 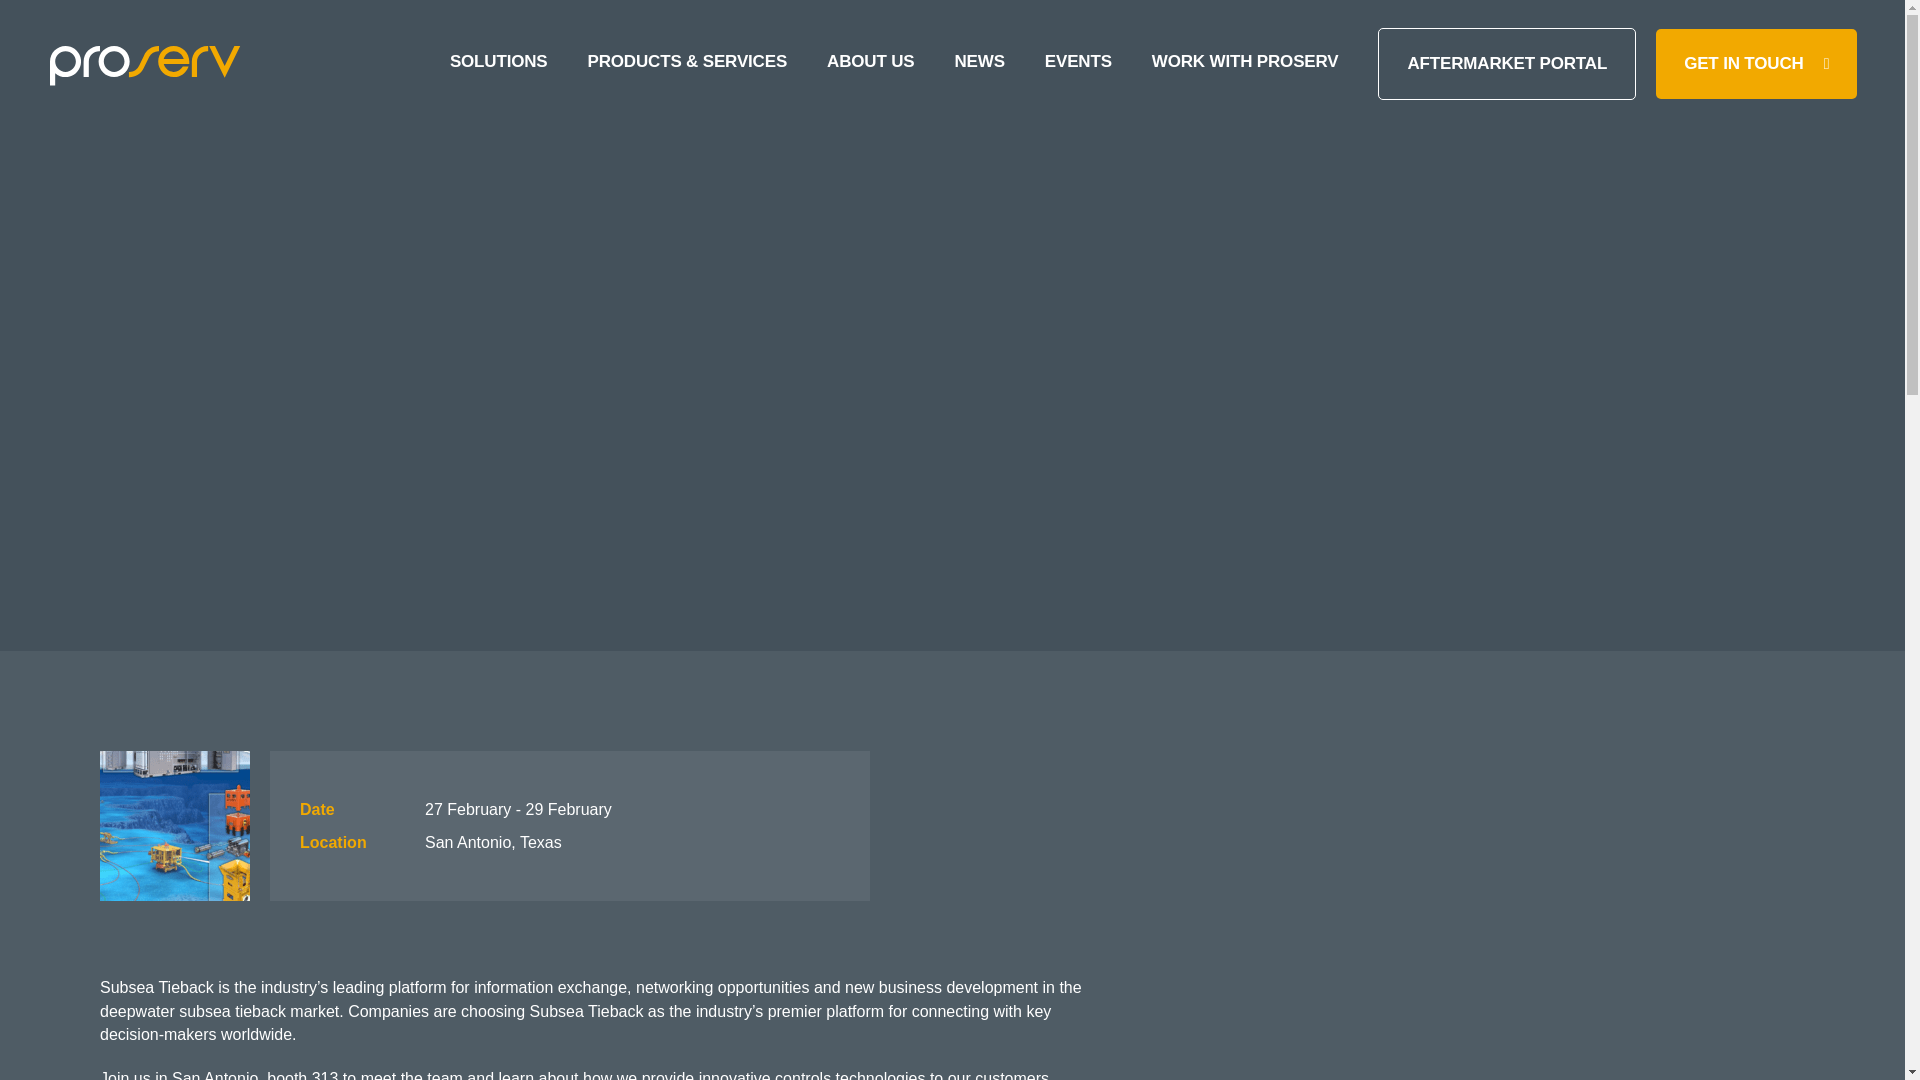 What do you see at coordinates (1506, 64) in the screenshot?
I see `AFTERMARKET PORTAL` at bounding box center [1506, 64].